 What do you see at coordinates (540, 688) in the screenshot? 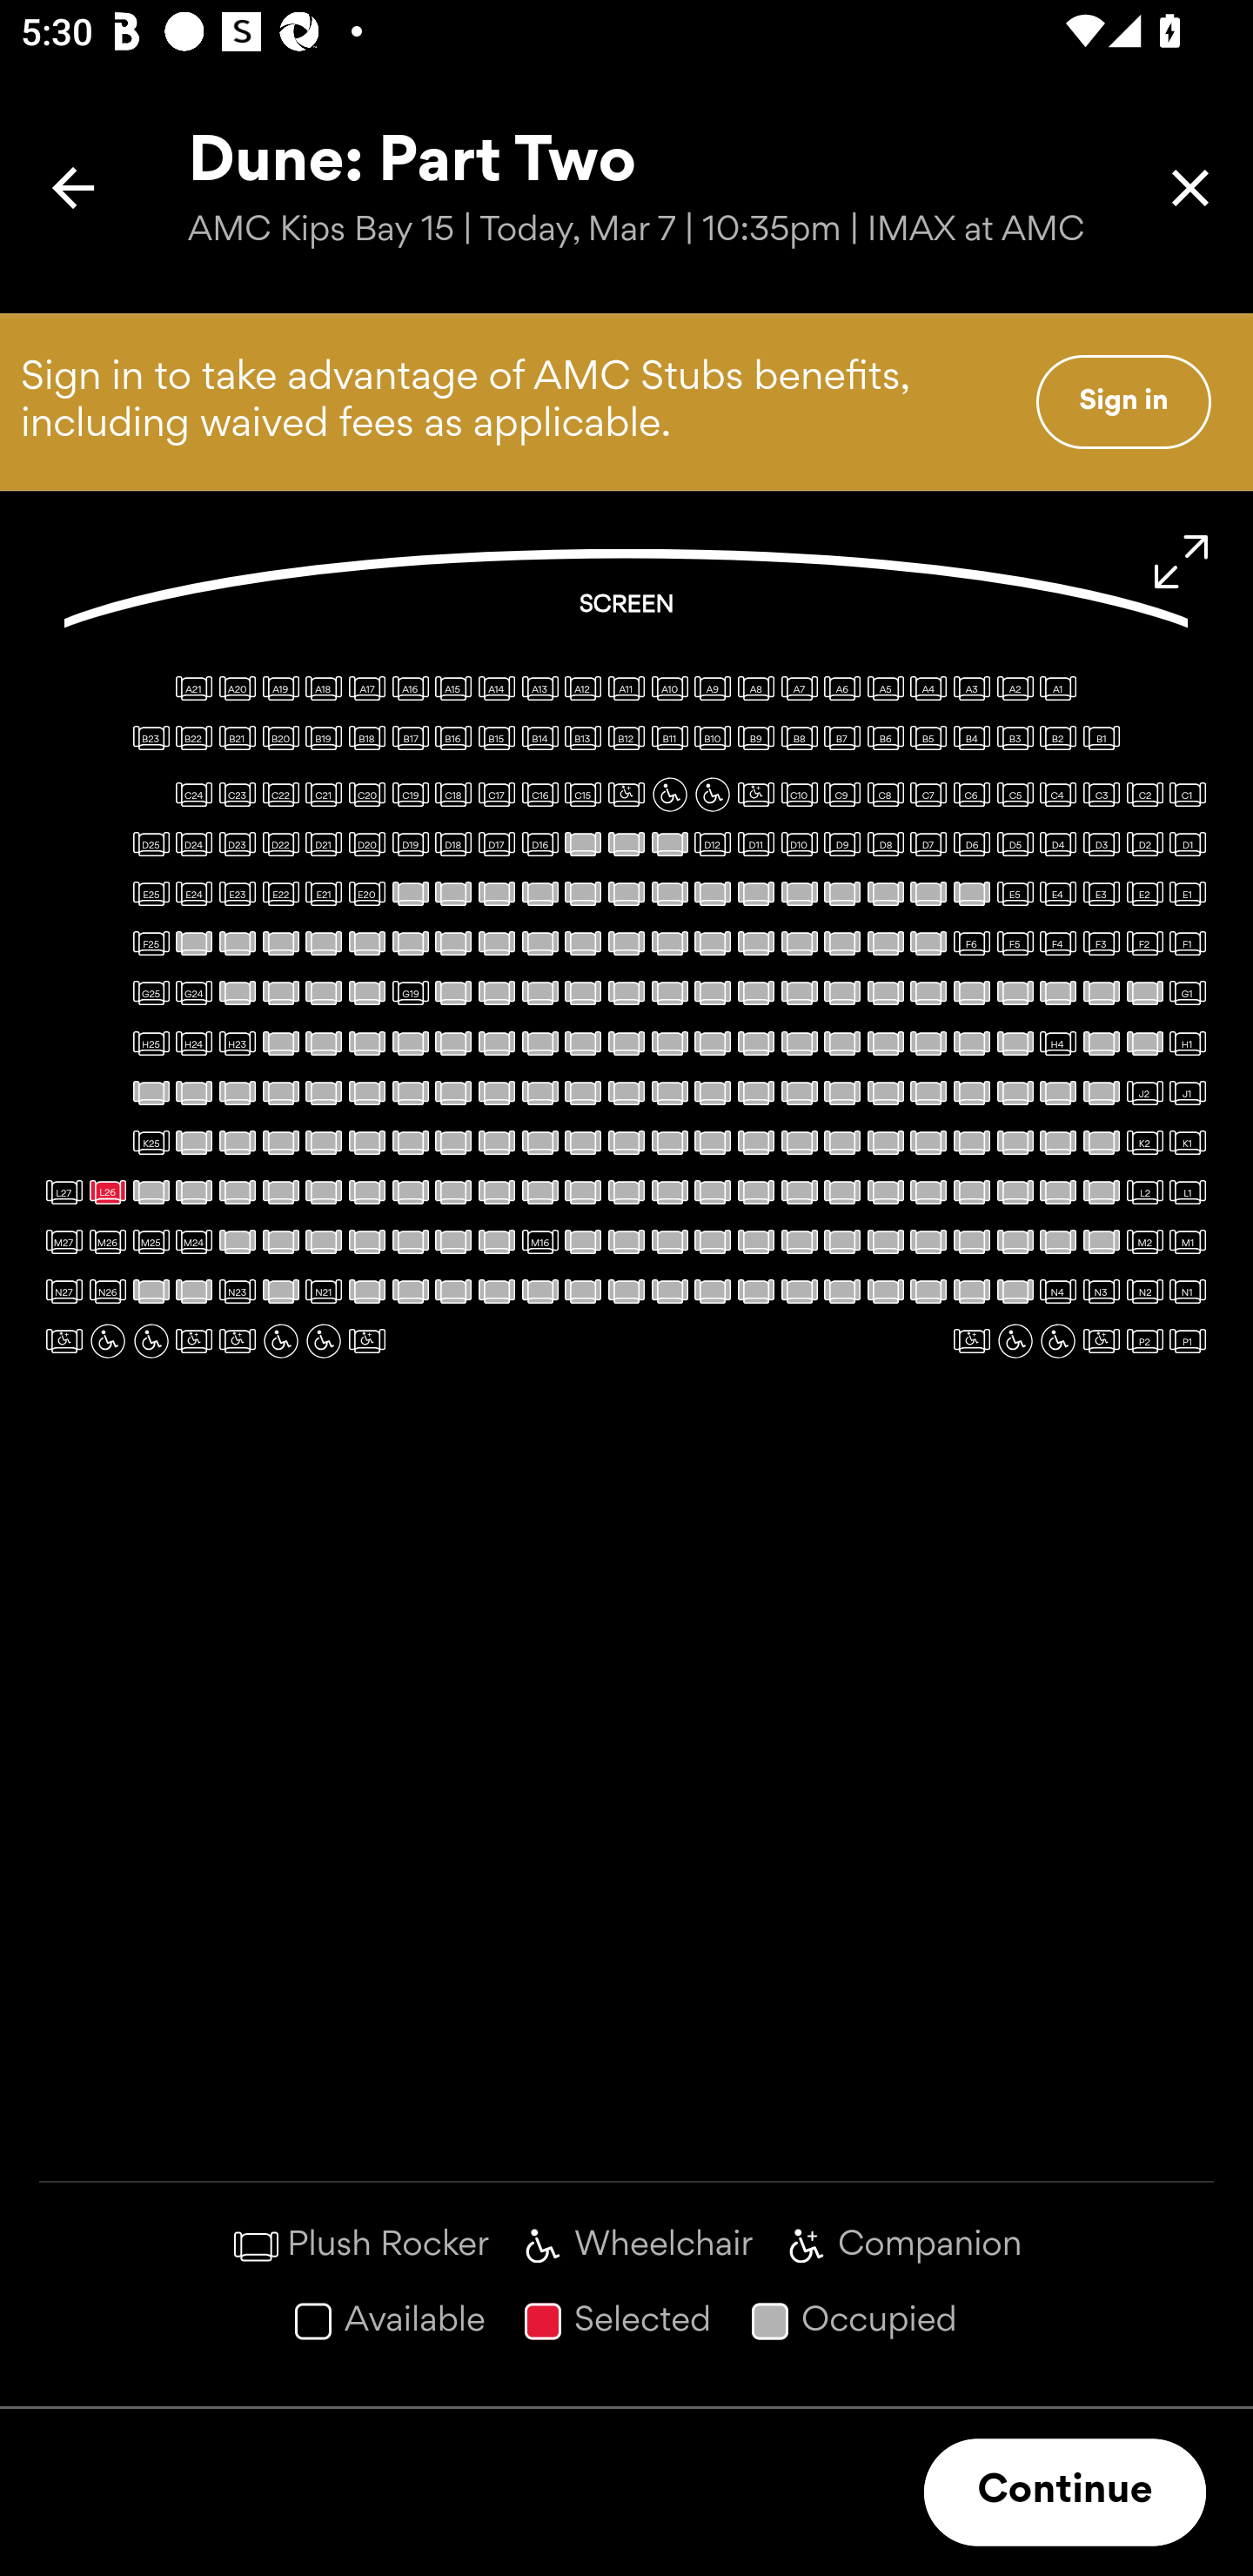
I see `A13, Regular seat, available` at bounding box center [540, 688].